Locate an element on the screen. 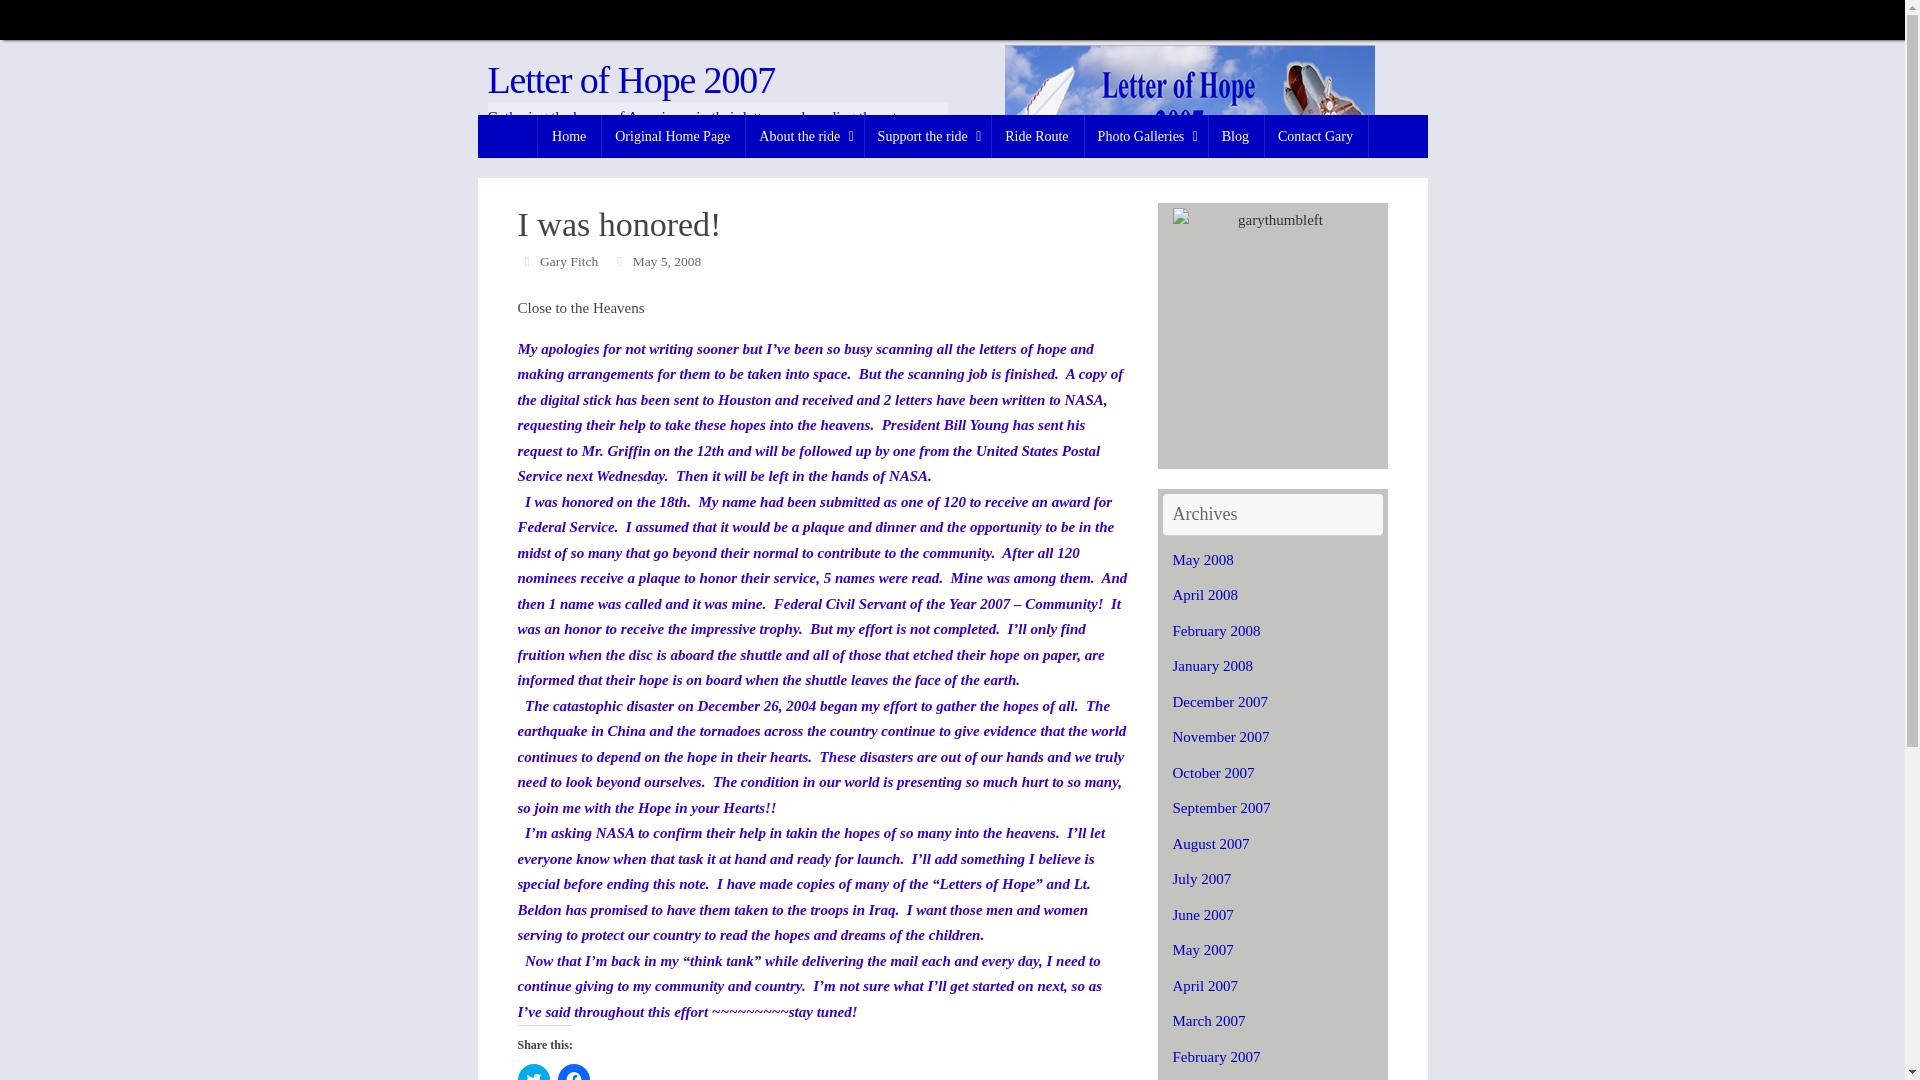 This screenshot has height=1080, width=1920. Home is located at coordinates (568, 136).